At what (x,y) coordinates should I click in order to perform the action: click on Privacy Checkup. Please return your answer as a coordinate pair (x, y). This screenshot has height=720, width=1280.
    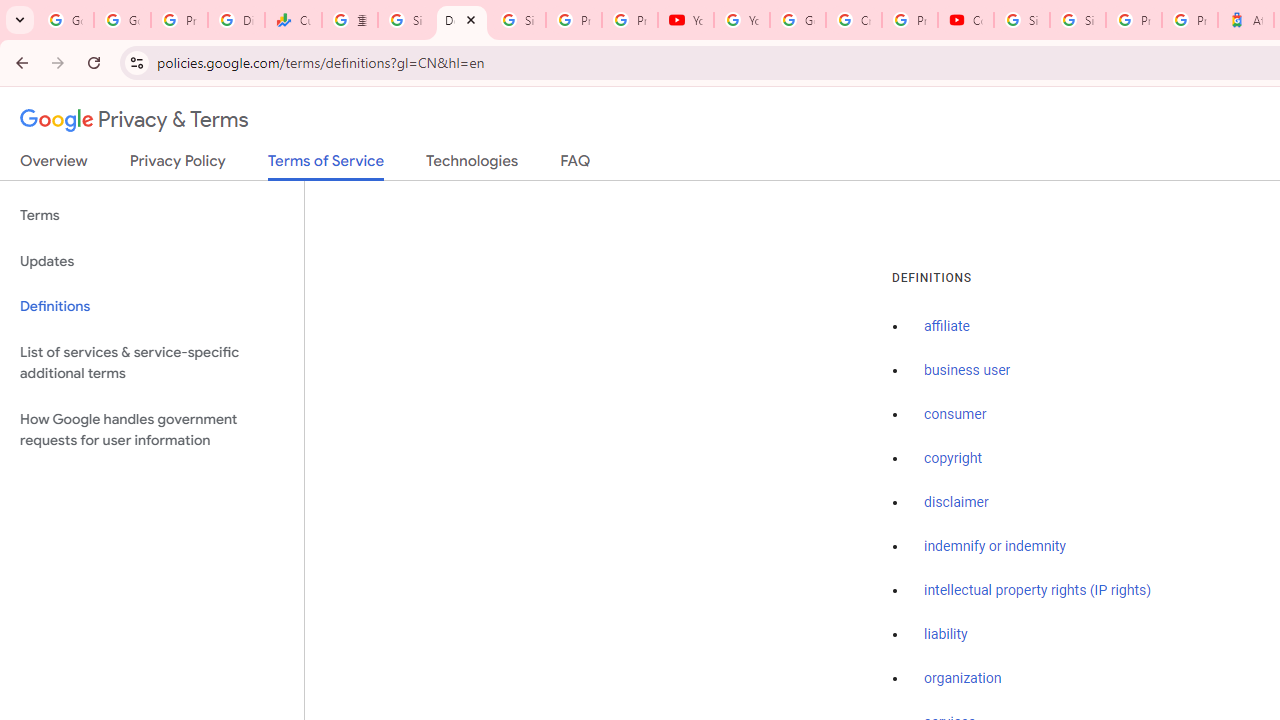
    Looking at the image, I should click on (629, 20).